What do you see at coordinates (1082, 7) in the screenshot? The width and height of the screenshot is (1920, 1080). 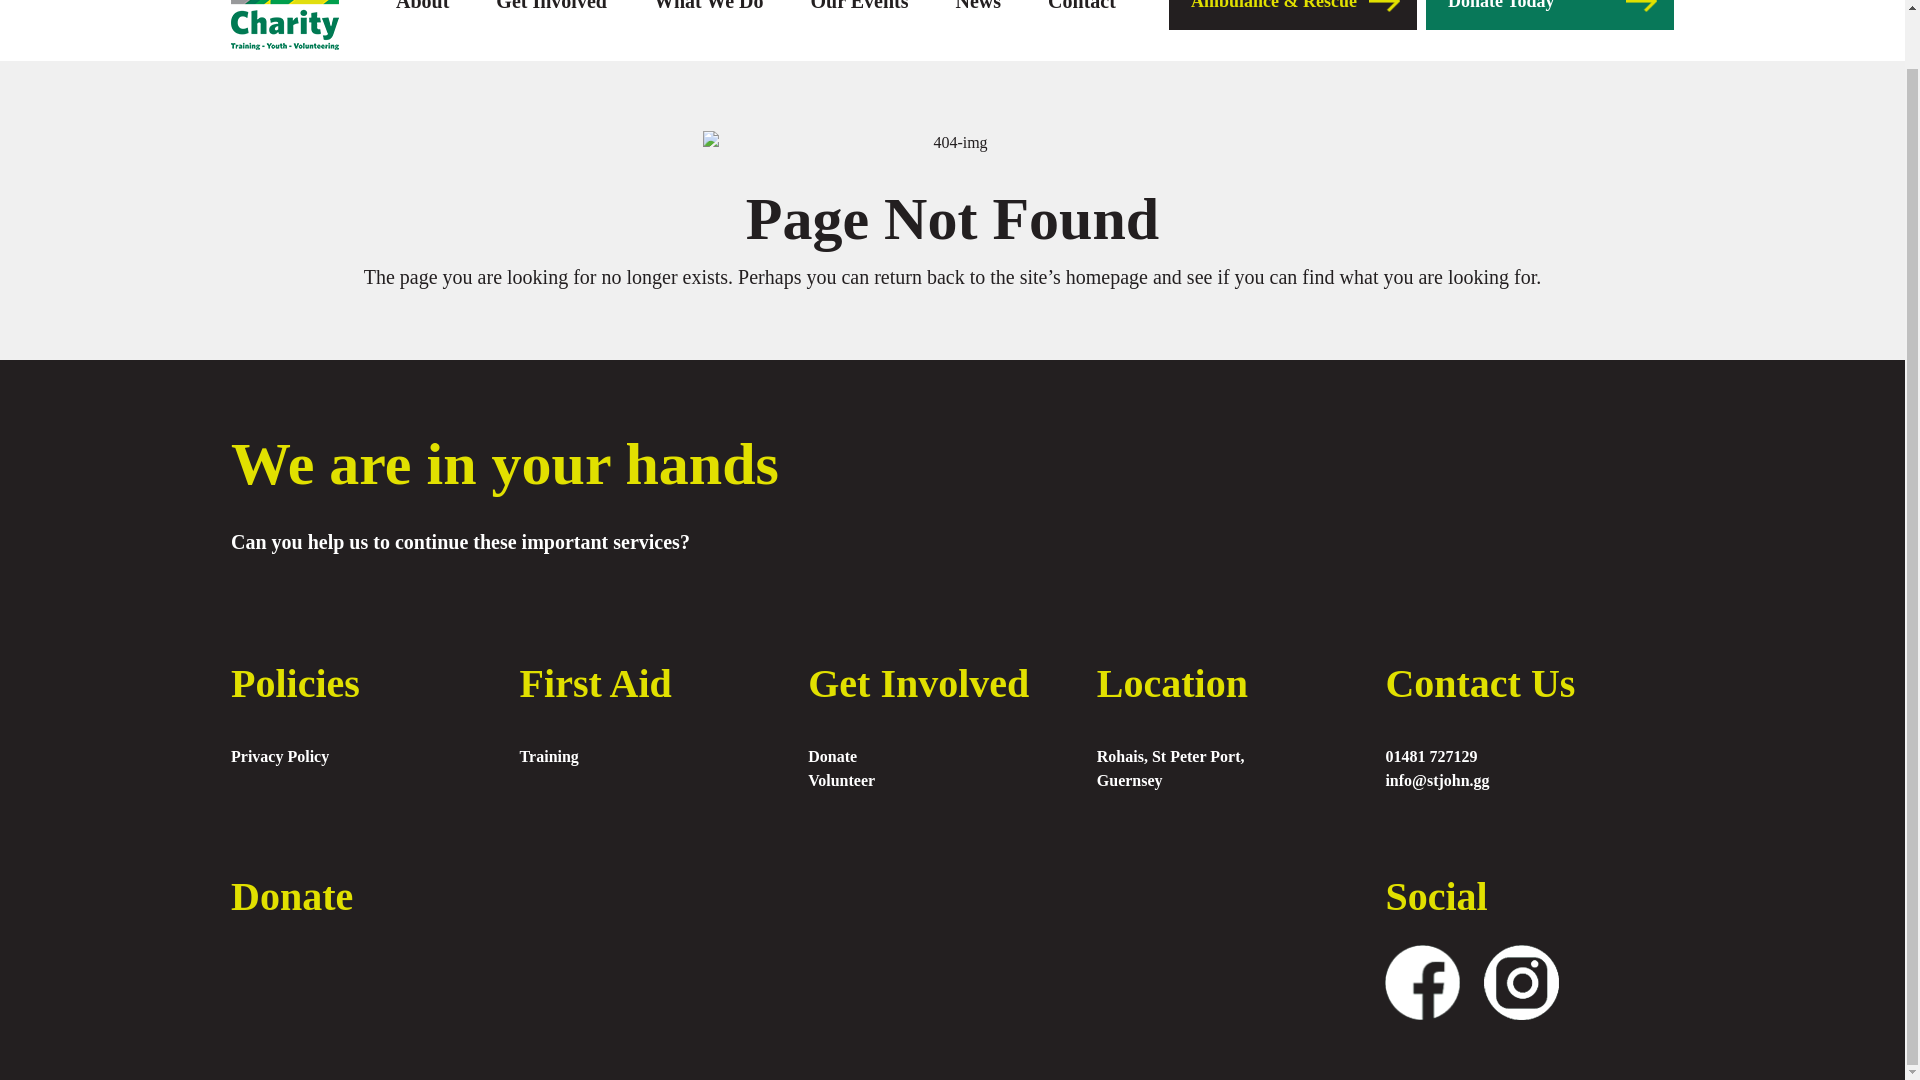 I see `Contact` at bounding box center [1082, 7].